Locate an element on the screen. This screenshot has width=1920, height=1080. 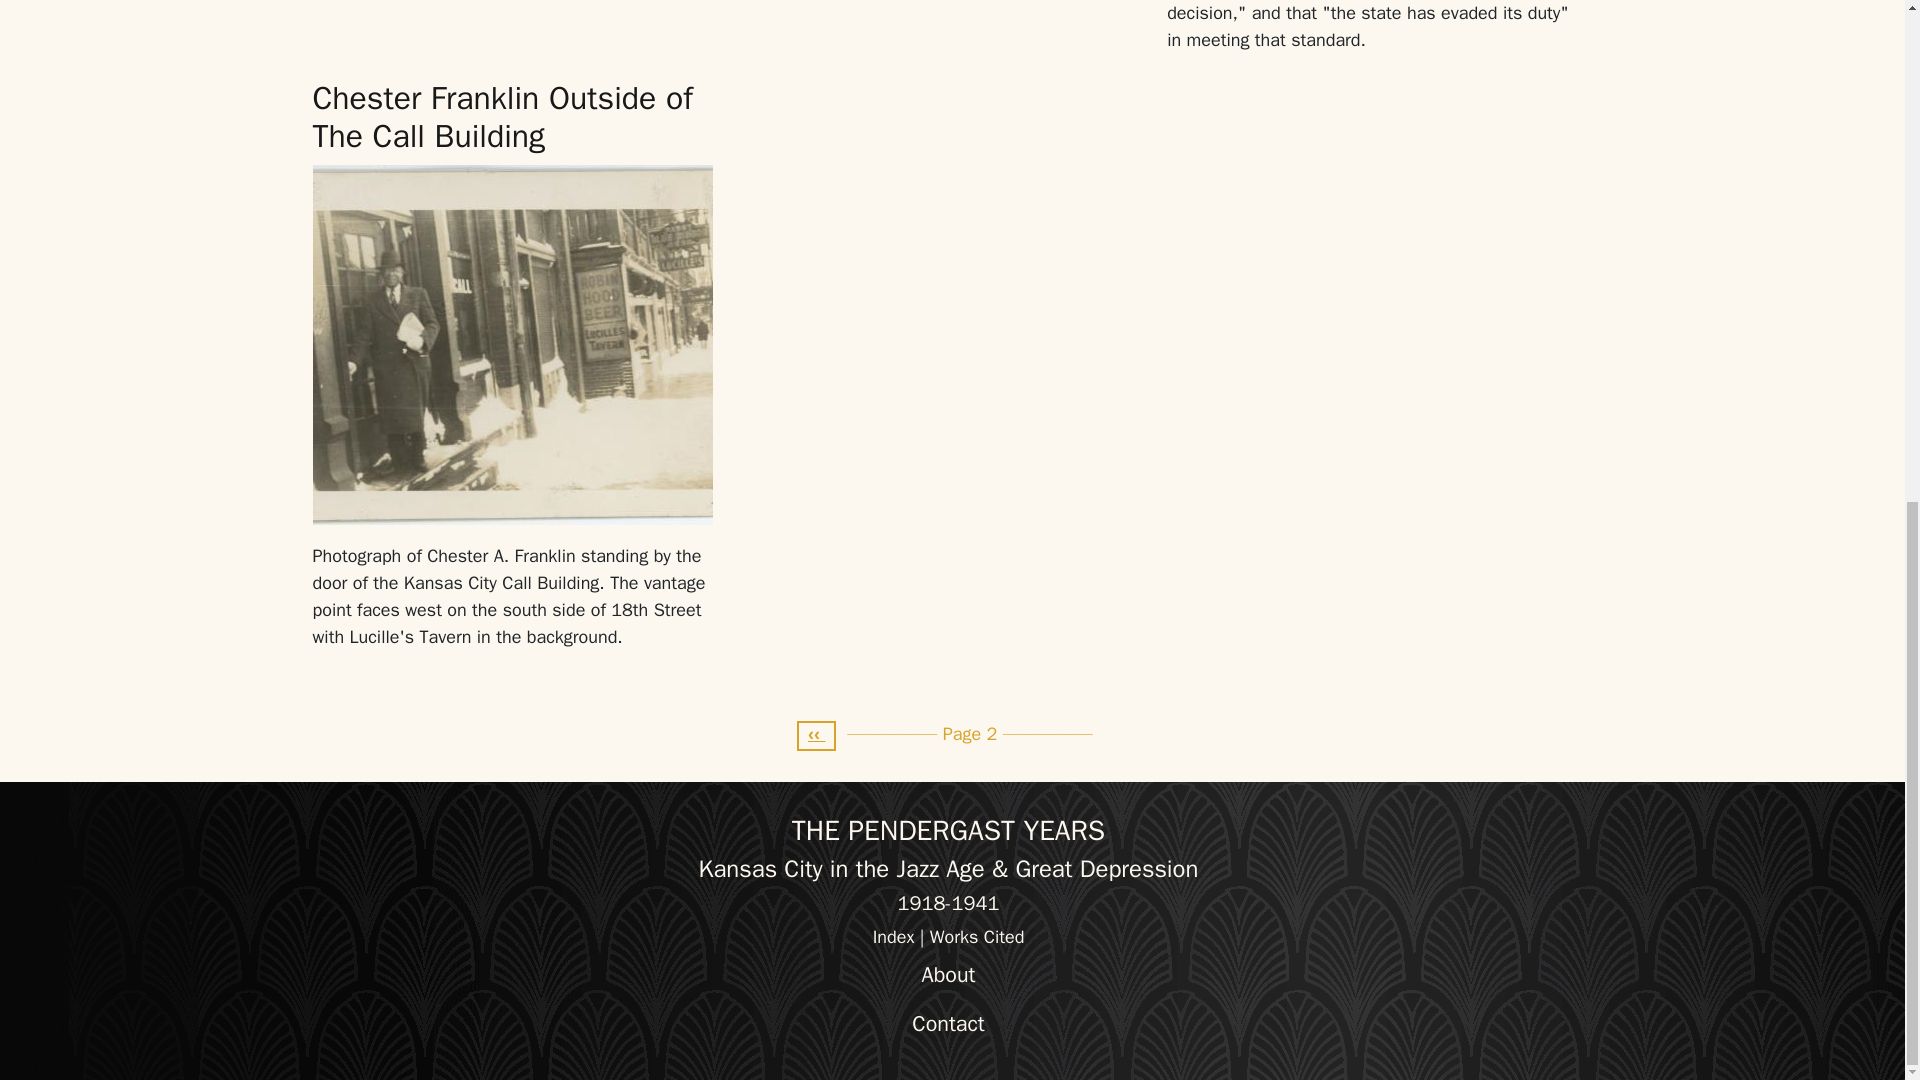
Chester Franklin Outside of The Call Building is located at coordinates (501, 116).